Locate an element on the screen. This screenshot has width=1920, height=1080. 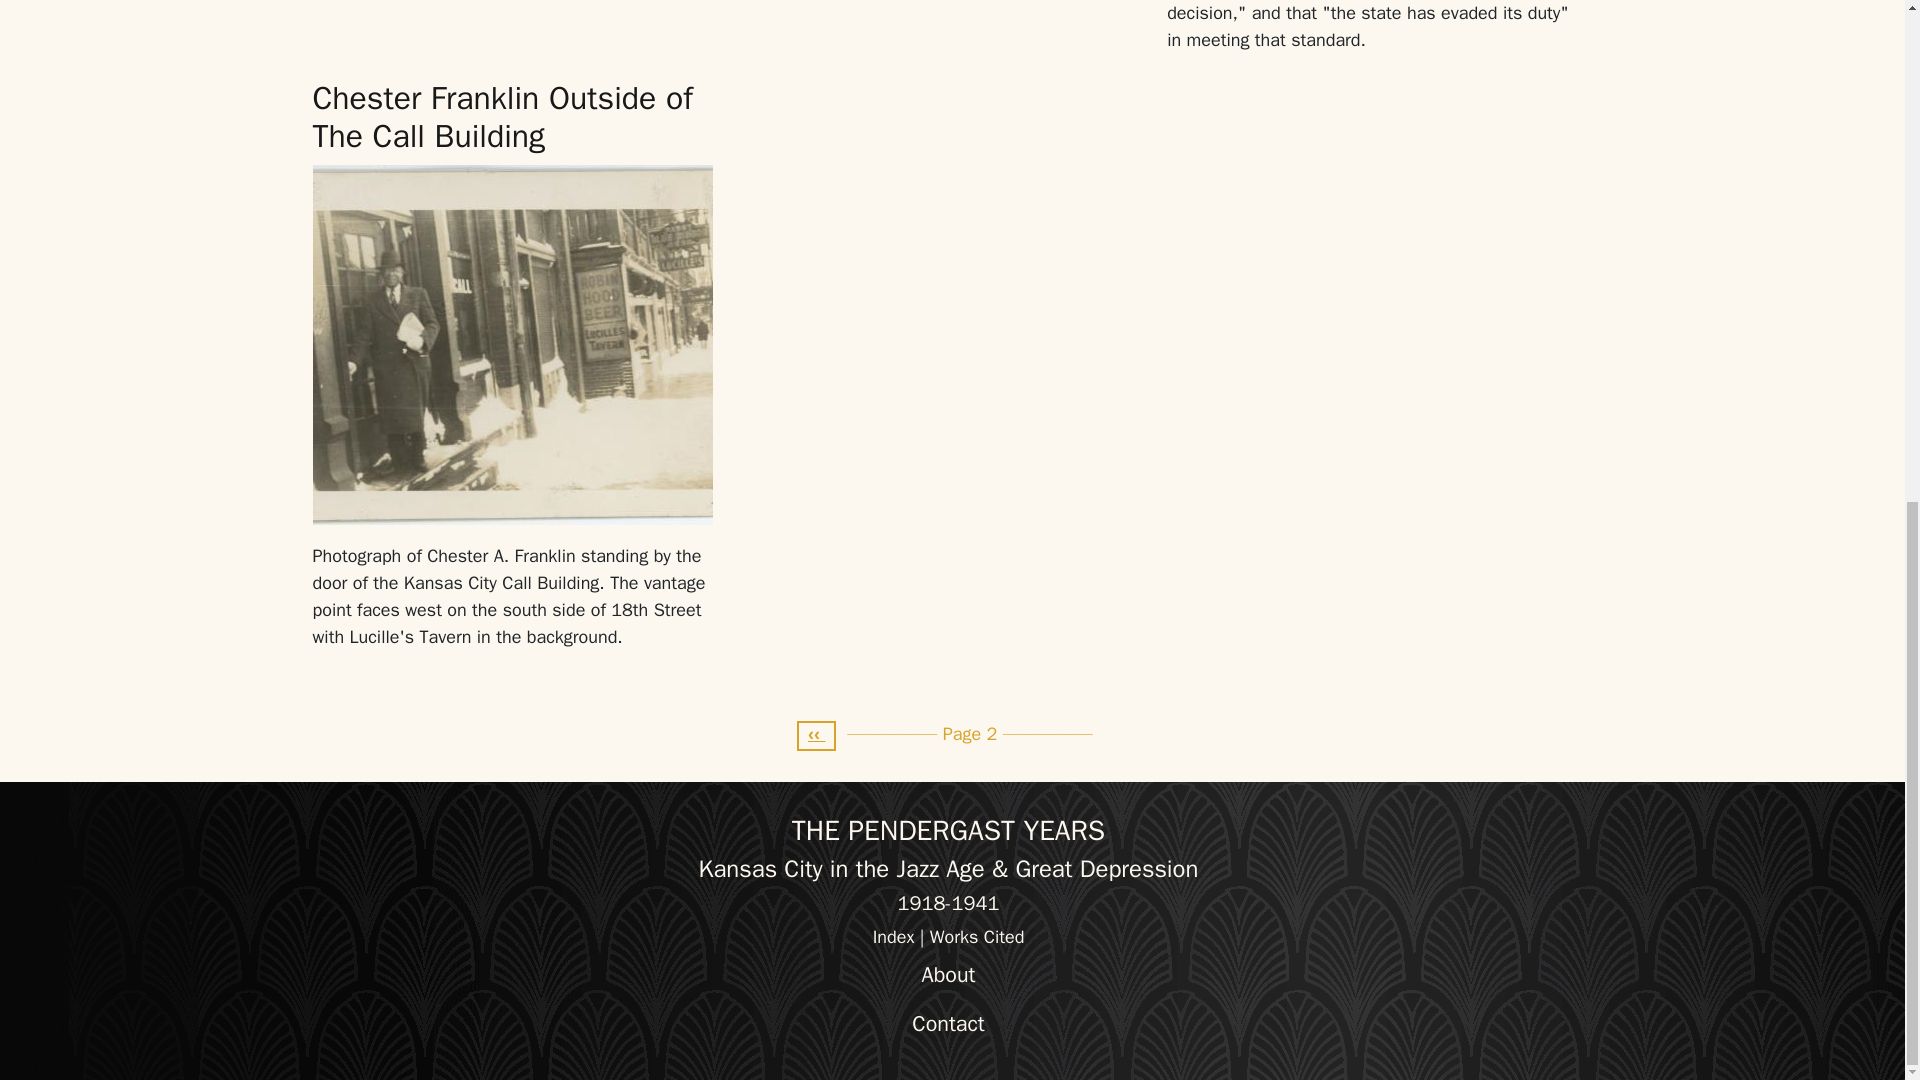
Chester Franklin Outside of The Call Building is located at coordinates (501, 116).